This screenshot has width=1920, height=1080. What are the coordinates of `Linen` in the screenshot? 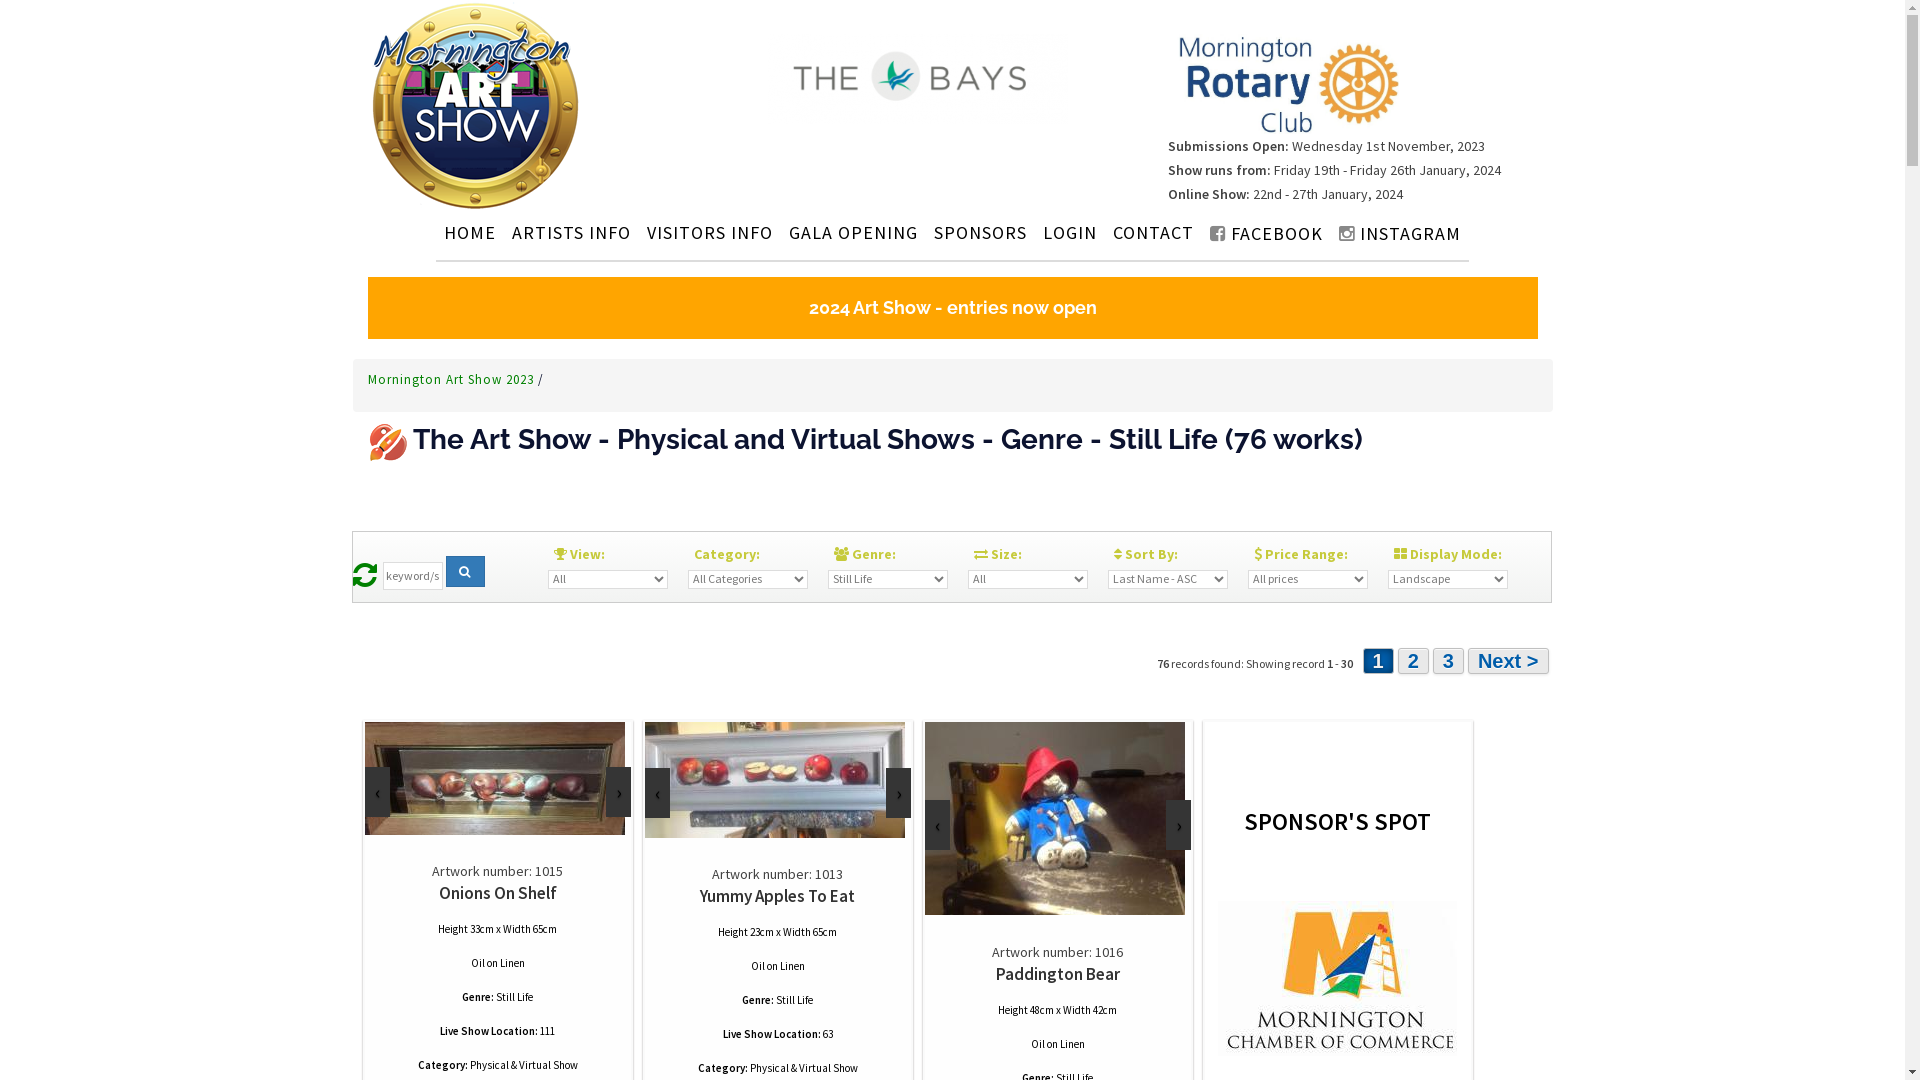 It's located at (1072, 1044).